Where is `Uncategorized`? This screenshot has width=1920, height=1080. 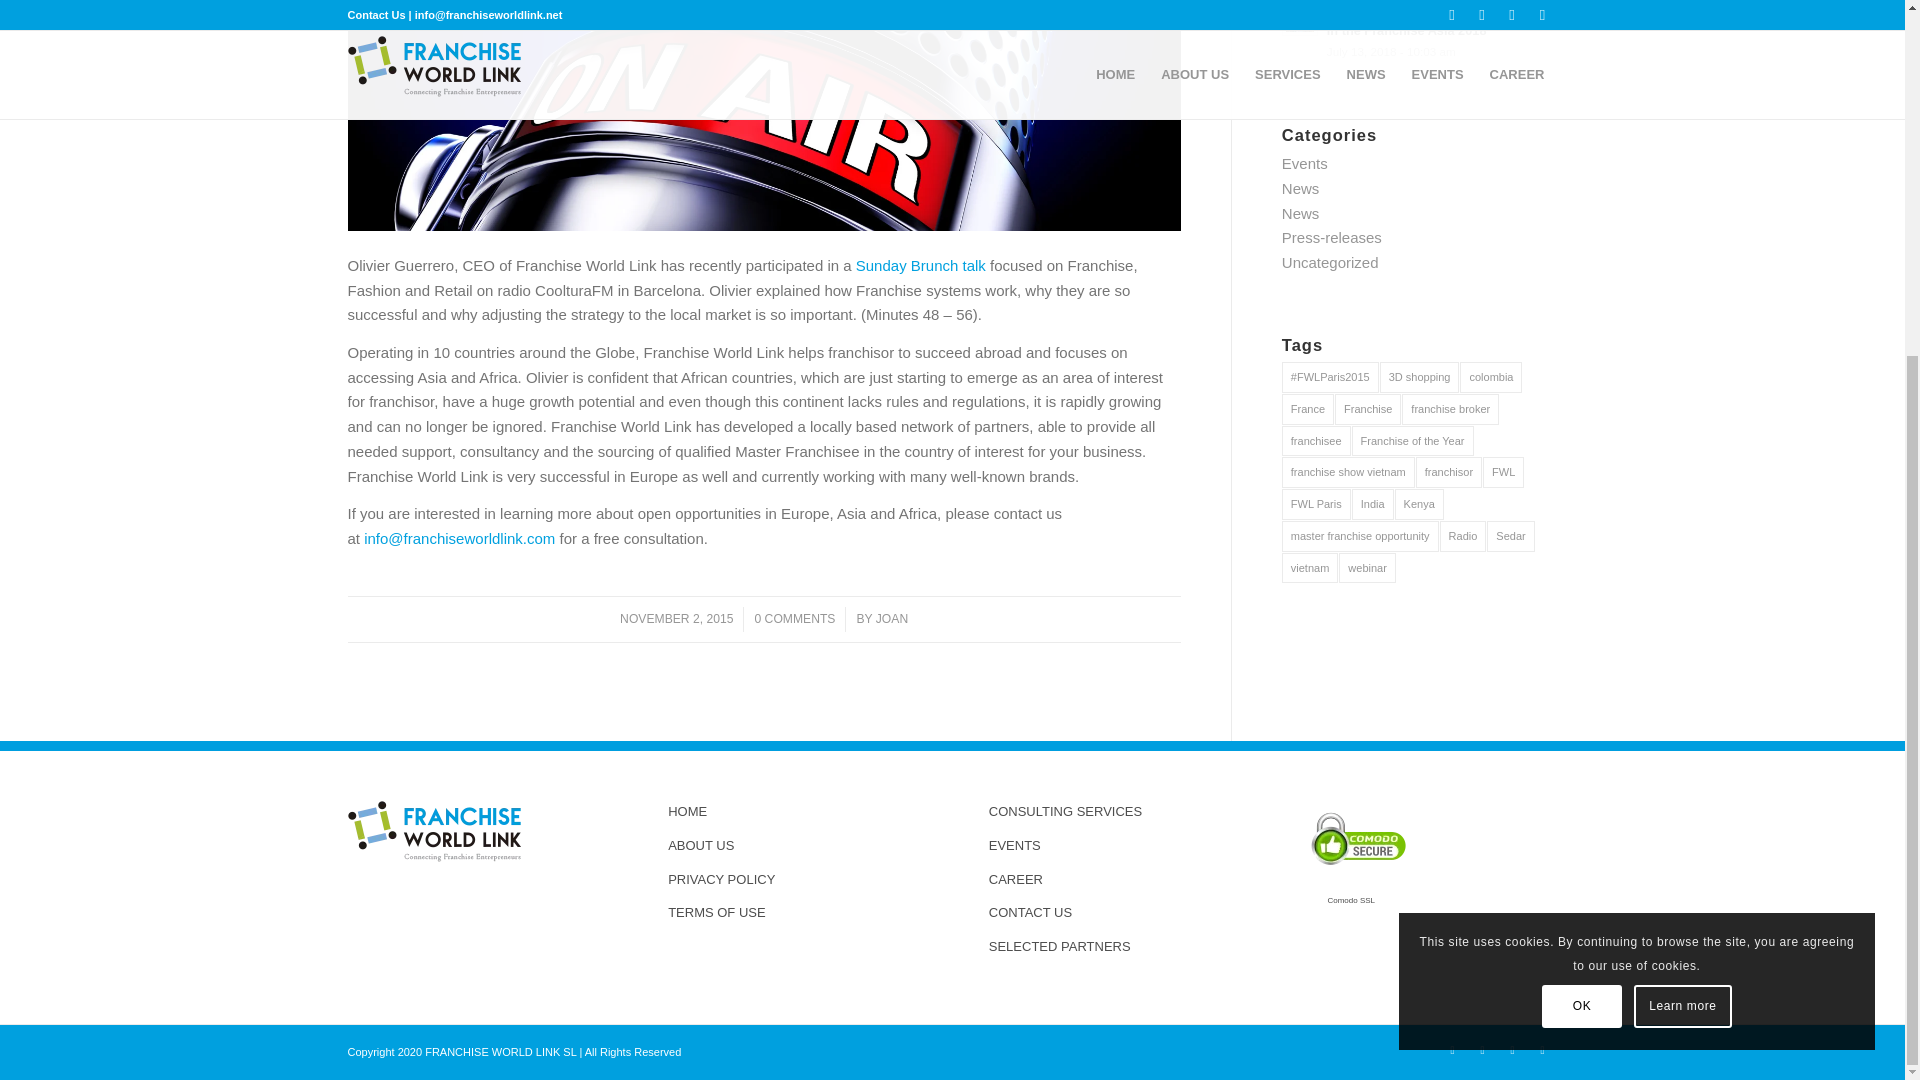
Uncategorized is located at coordinates (1330, 262).